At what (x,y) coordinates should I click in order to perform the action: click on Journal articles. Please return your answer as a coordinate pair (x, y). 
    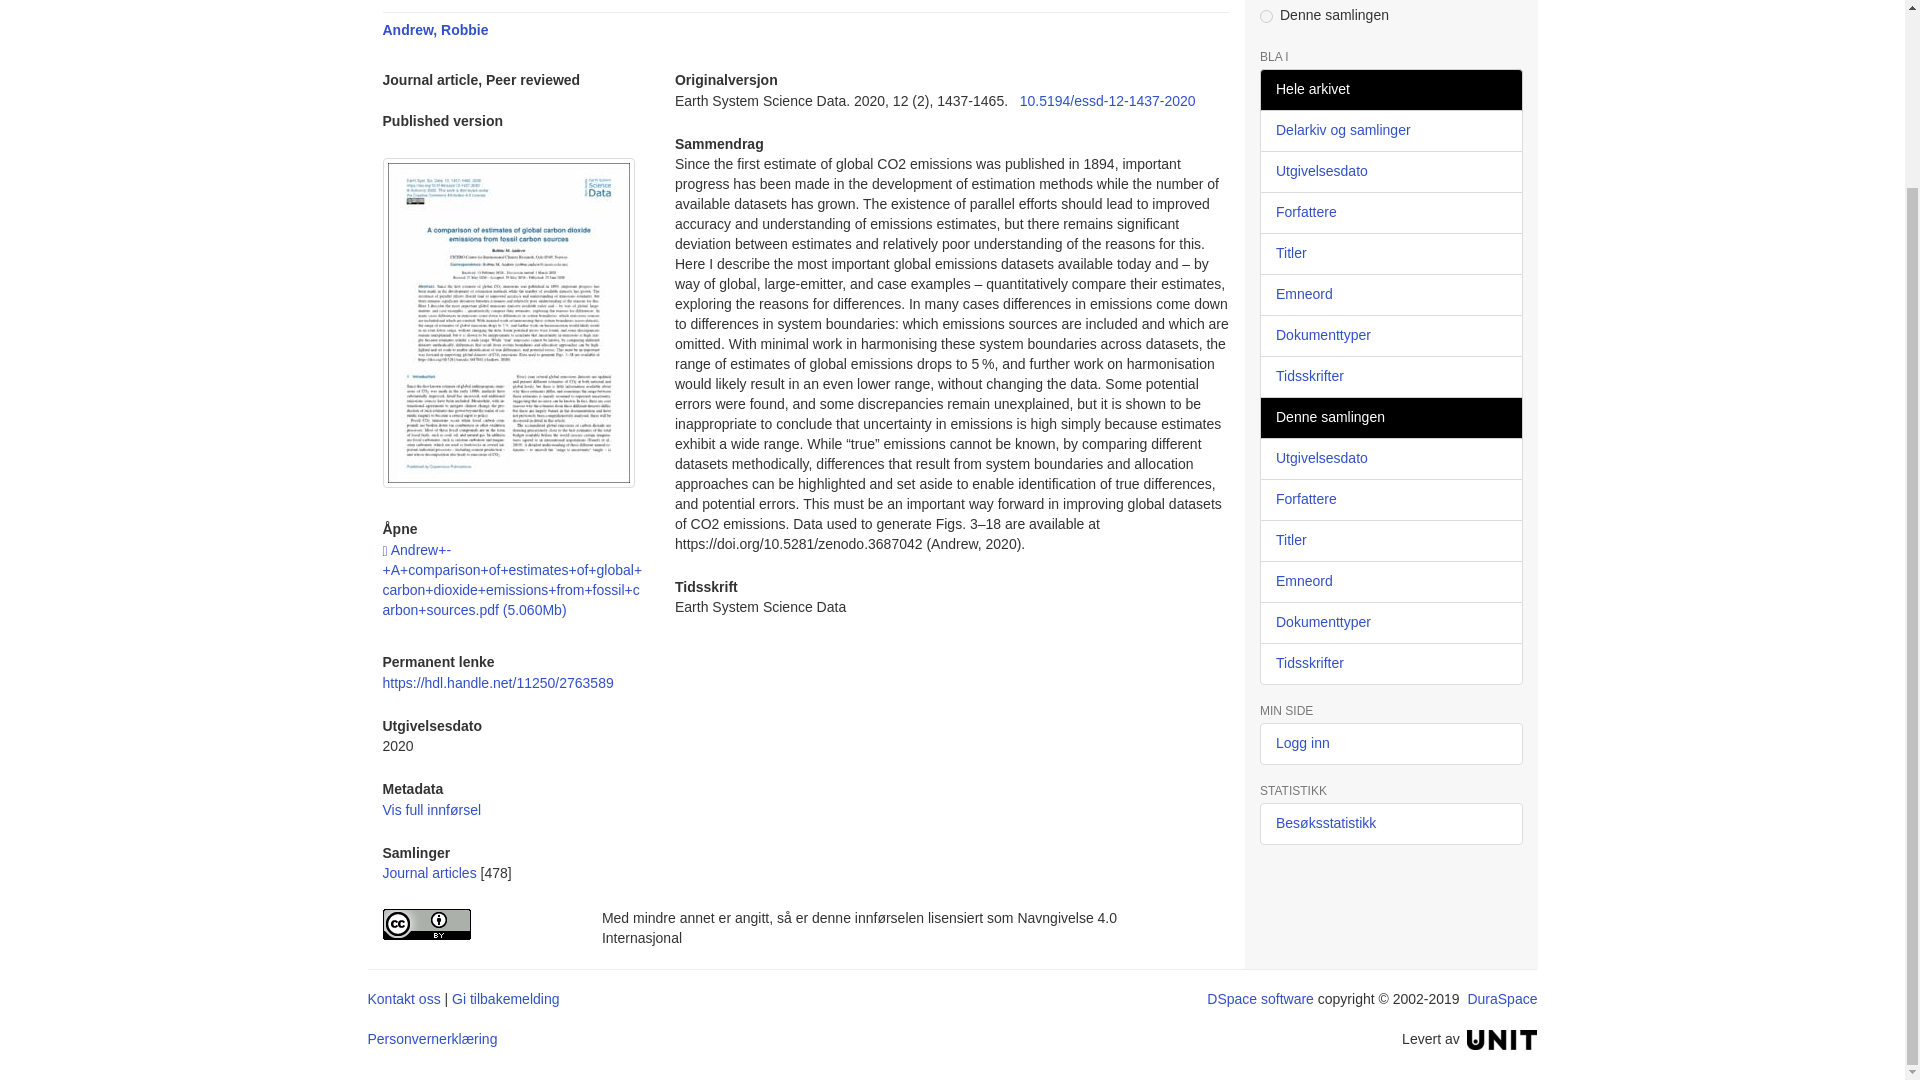
    Looking at the image, I should click on (429, 873).